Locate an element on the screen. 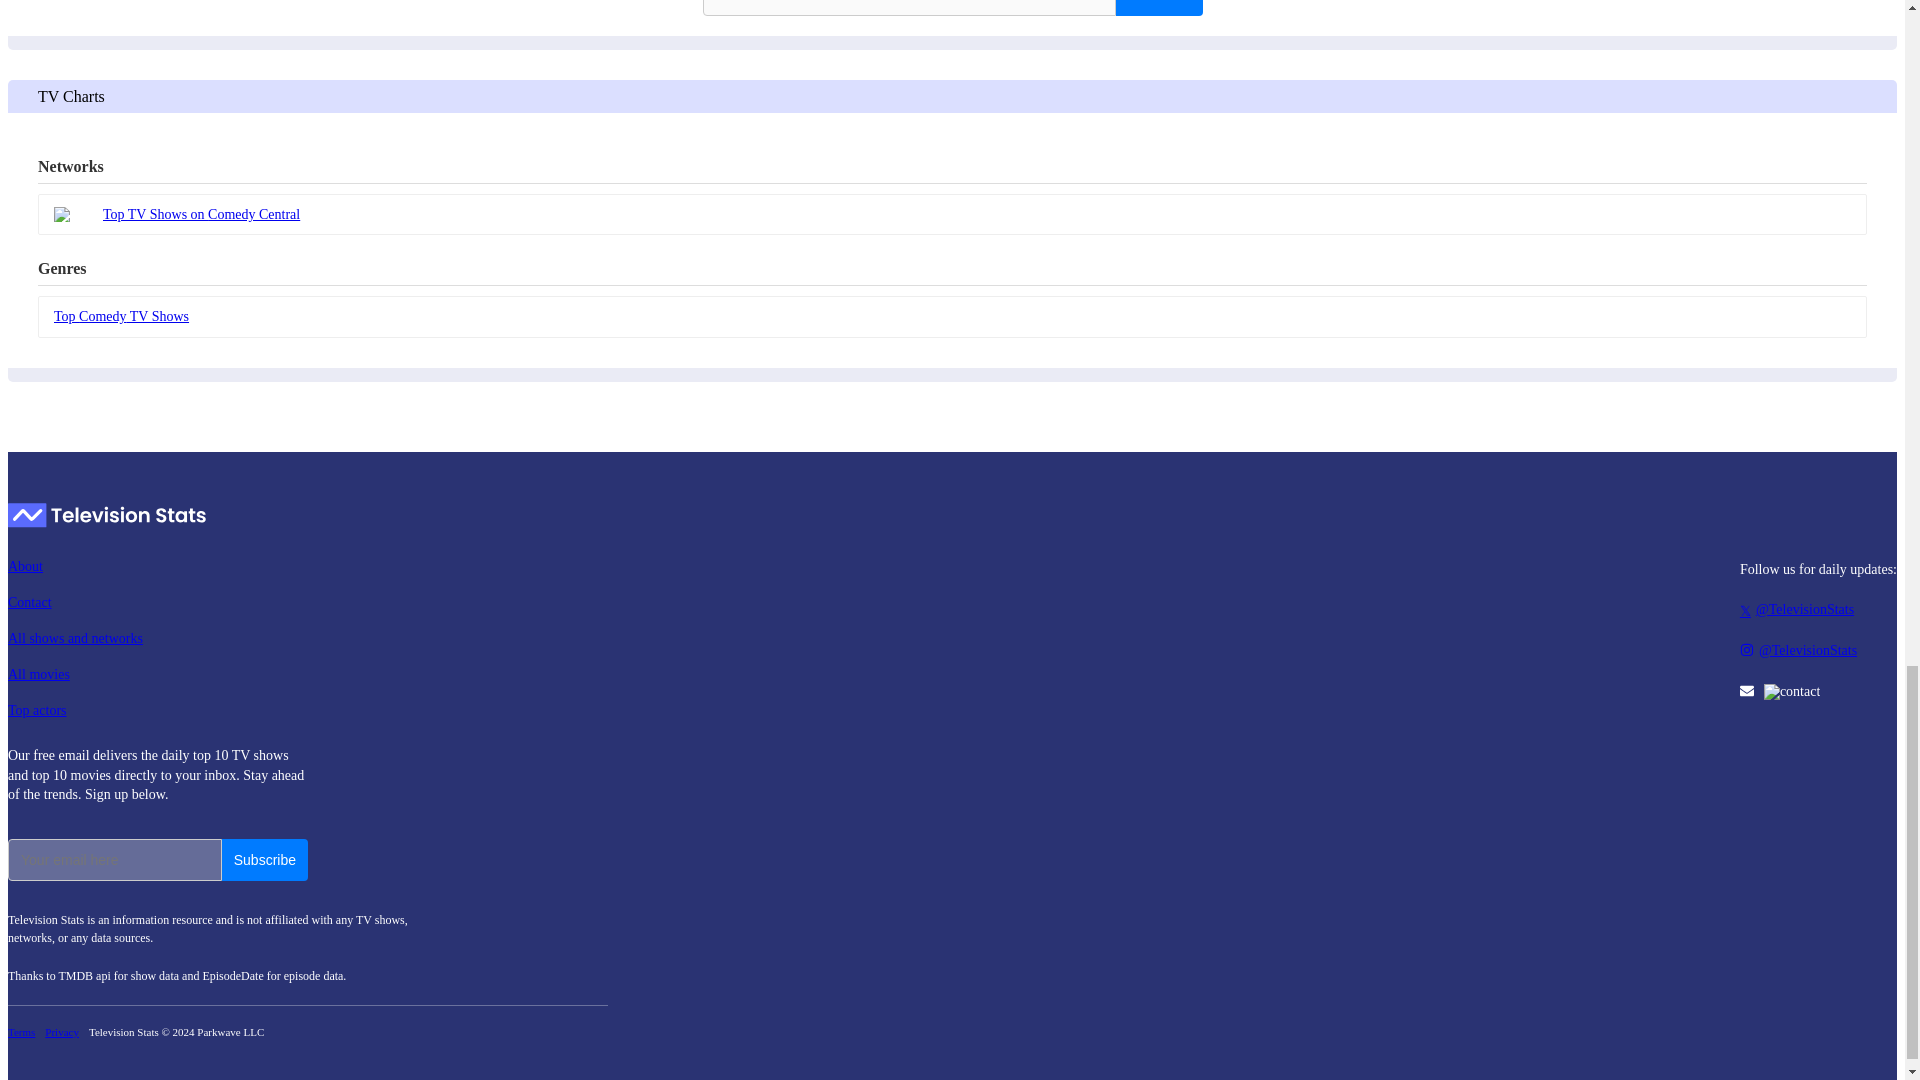 The width and height of the screenshot is (1920, 1080). Top Comedy TV Shows is located at coordinates (952, 316).